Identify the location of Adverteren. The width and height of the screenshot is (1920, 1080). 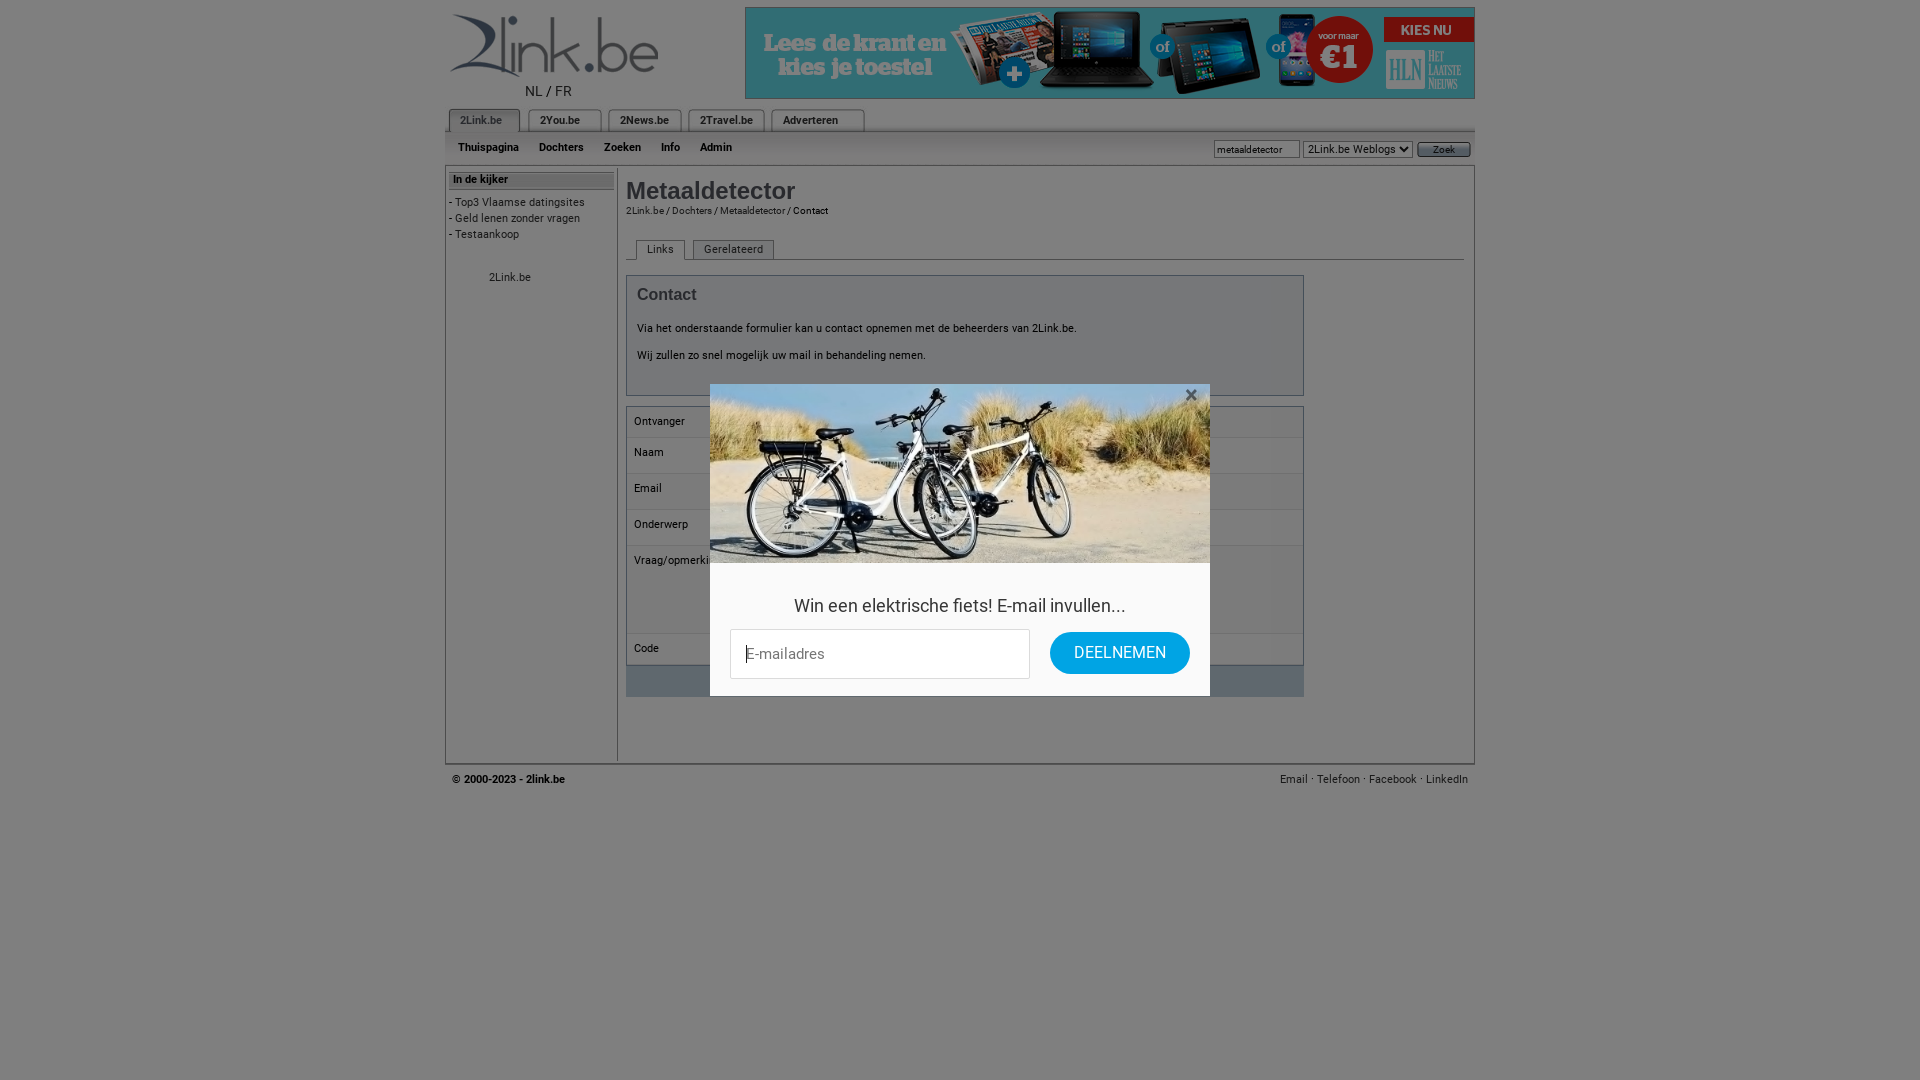
(810, 120).